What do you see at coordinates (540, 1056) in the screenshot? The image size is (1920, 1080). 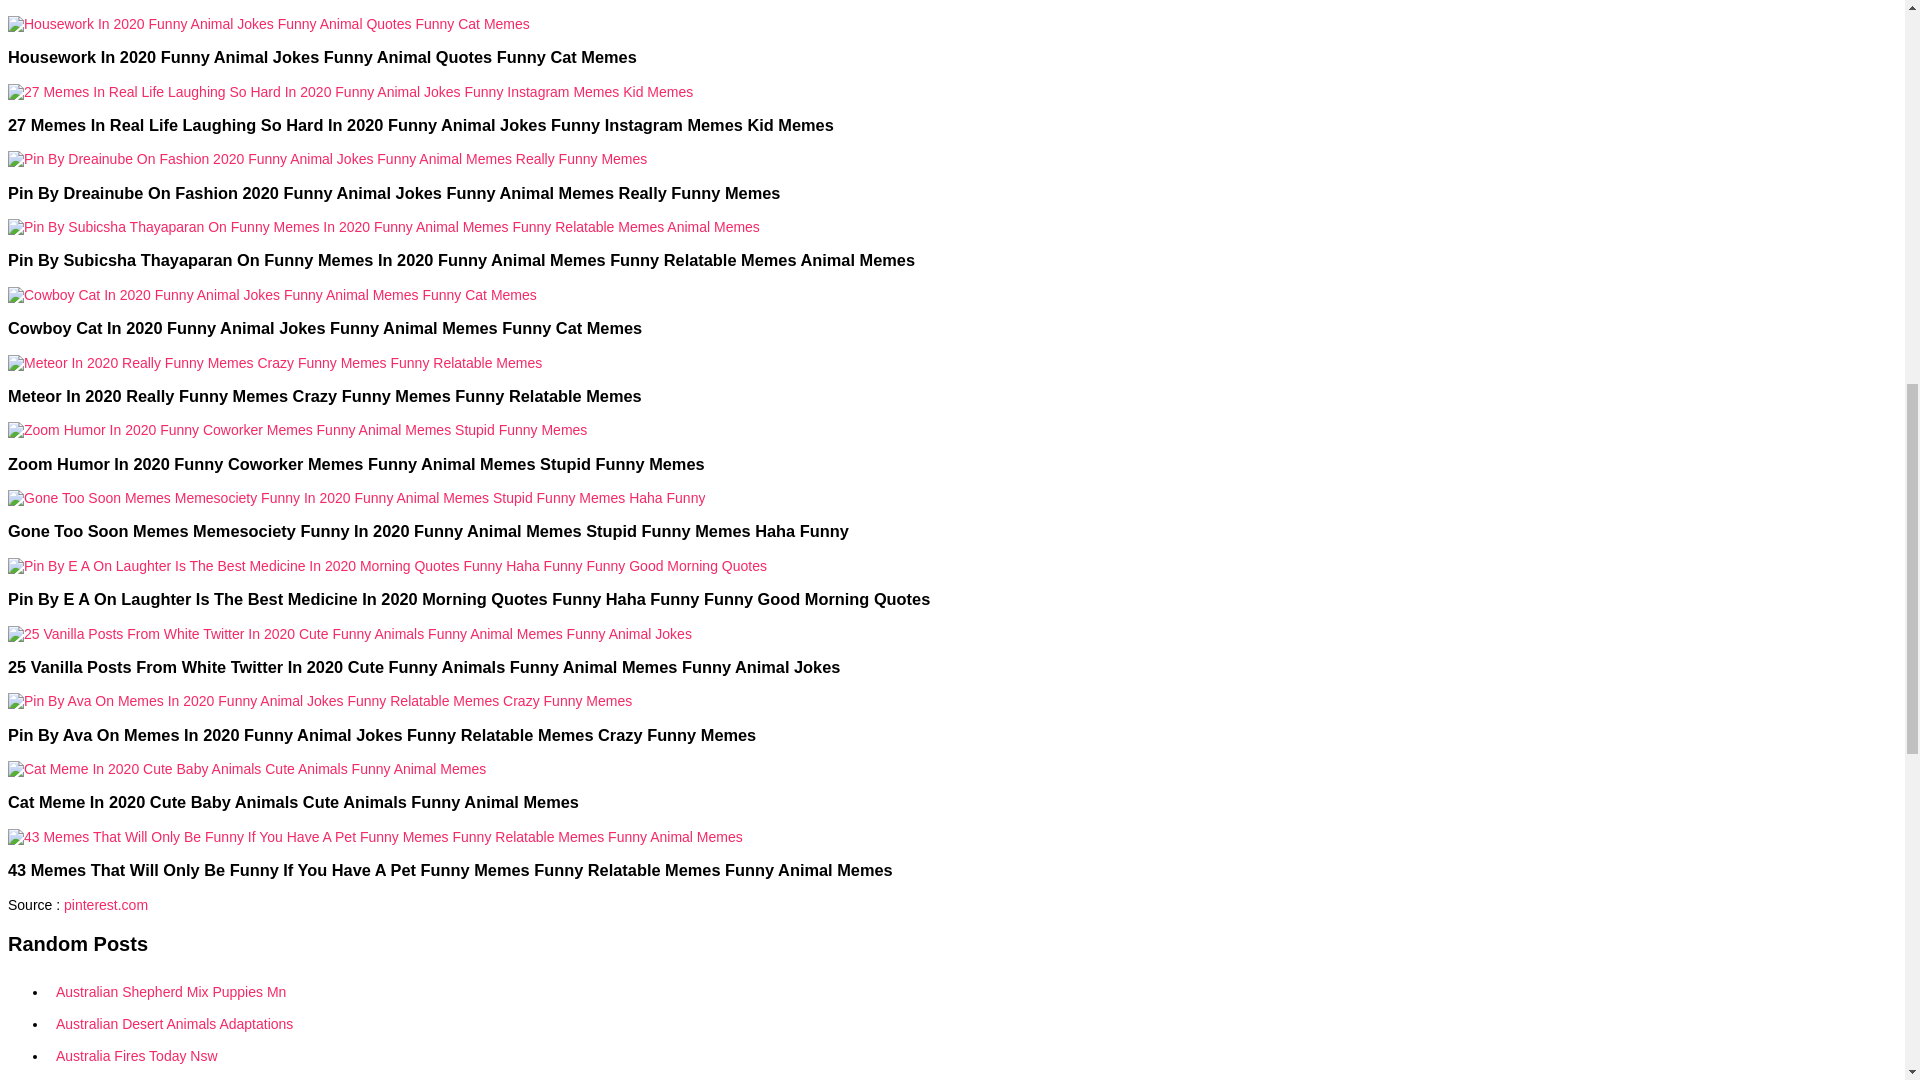 I see `Australia Fires Today Nsw` at bounding box center [540, 1056].